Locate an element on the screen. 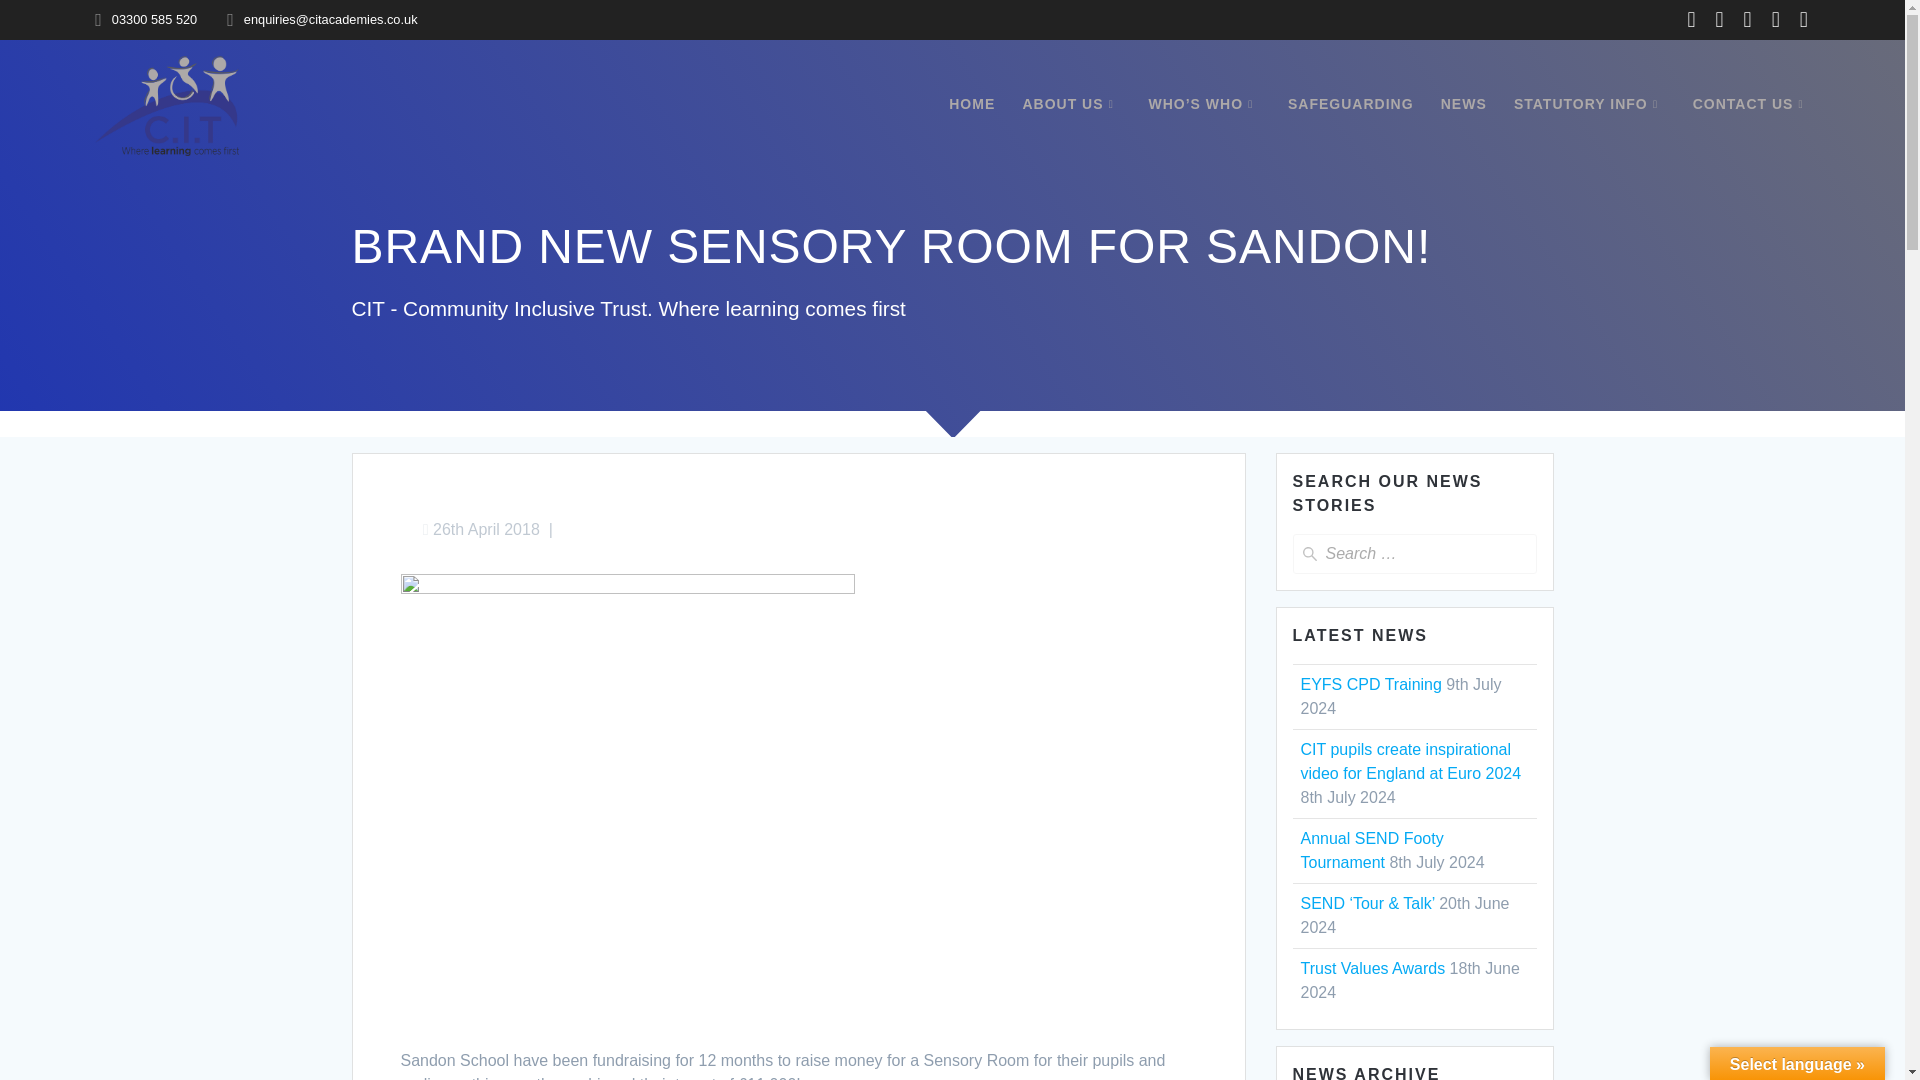 The height and width of the screenshot is (1080, 1920). CONTACT US is located at coordinates (1752, 104).